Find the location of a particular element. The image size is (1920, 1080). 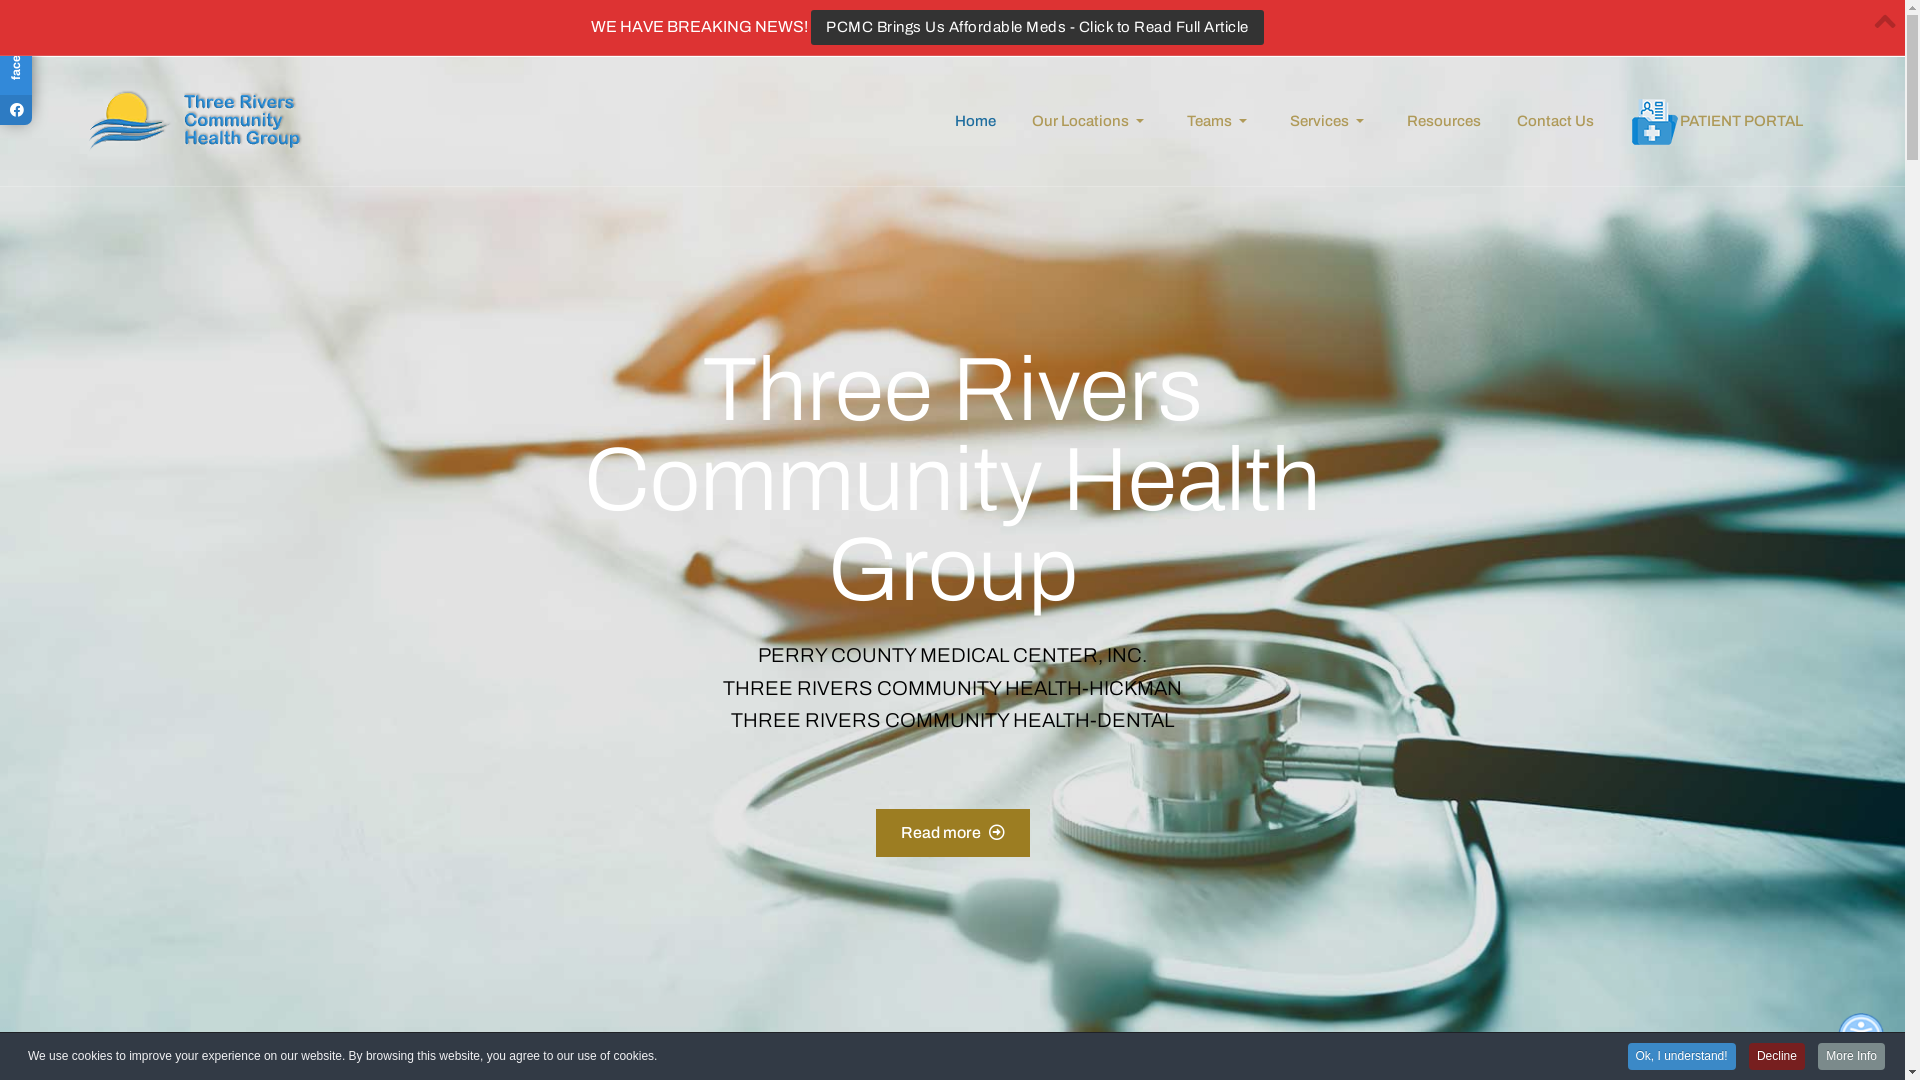

Contact Us is located at coordinates (1556, 121).